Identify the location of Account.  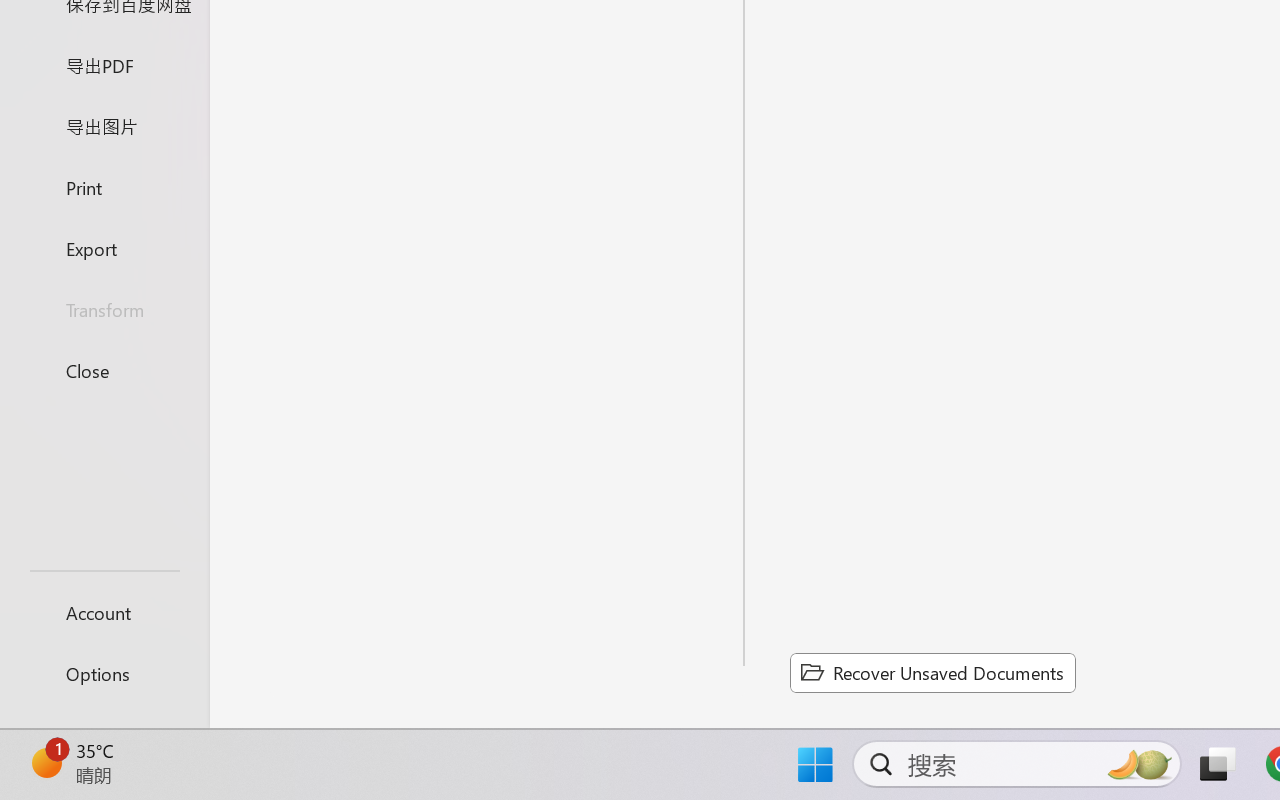
(104, 612).